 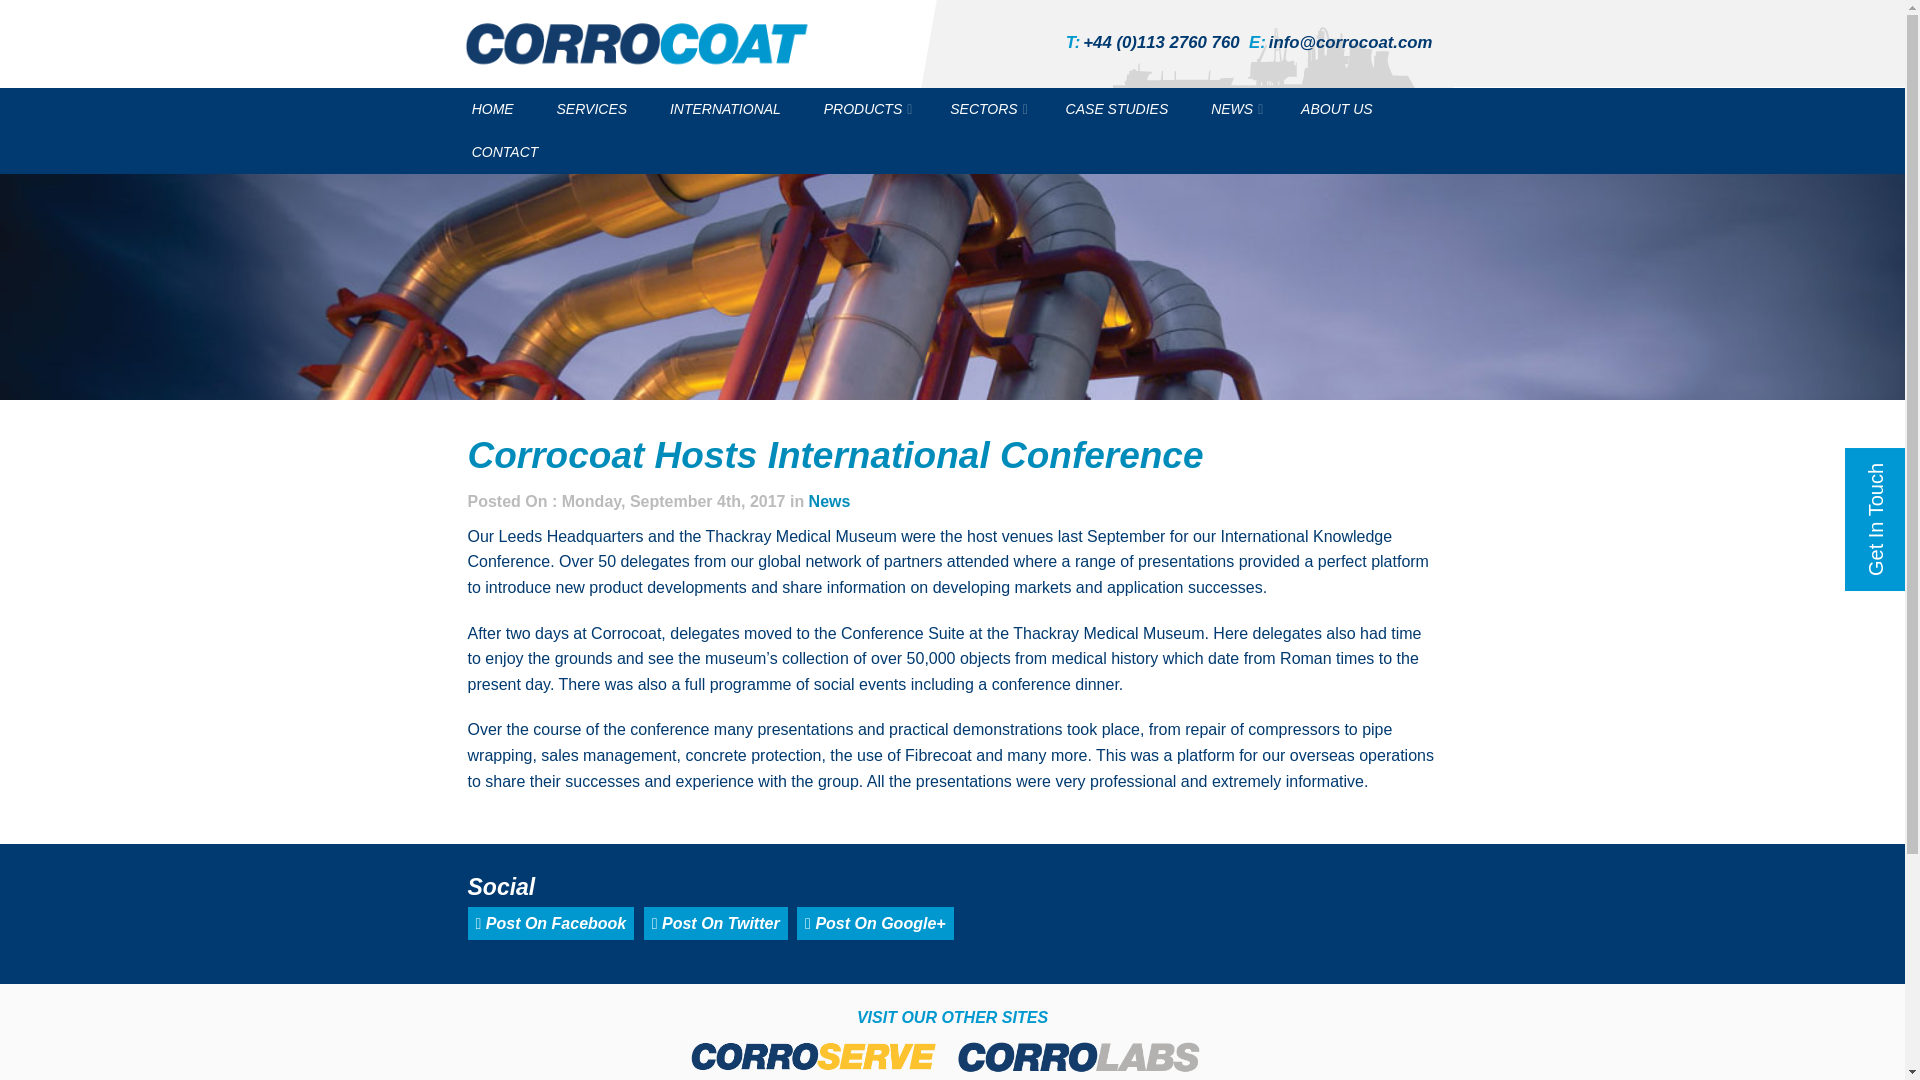 I want to click on News, so click(x=829, y=500).